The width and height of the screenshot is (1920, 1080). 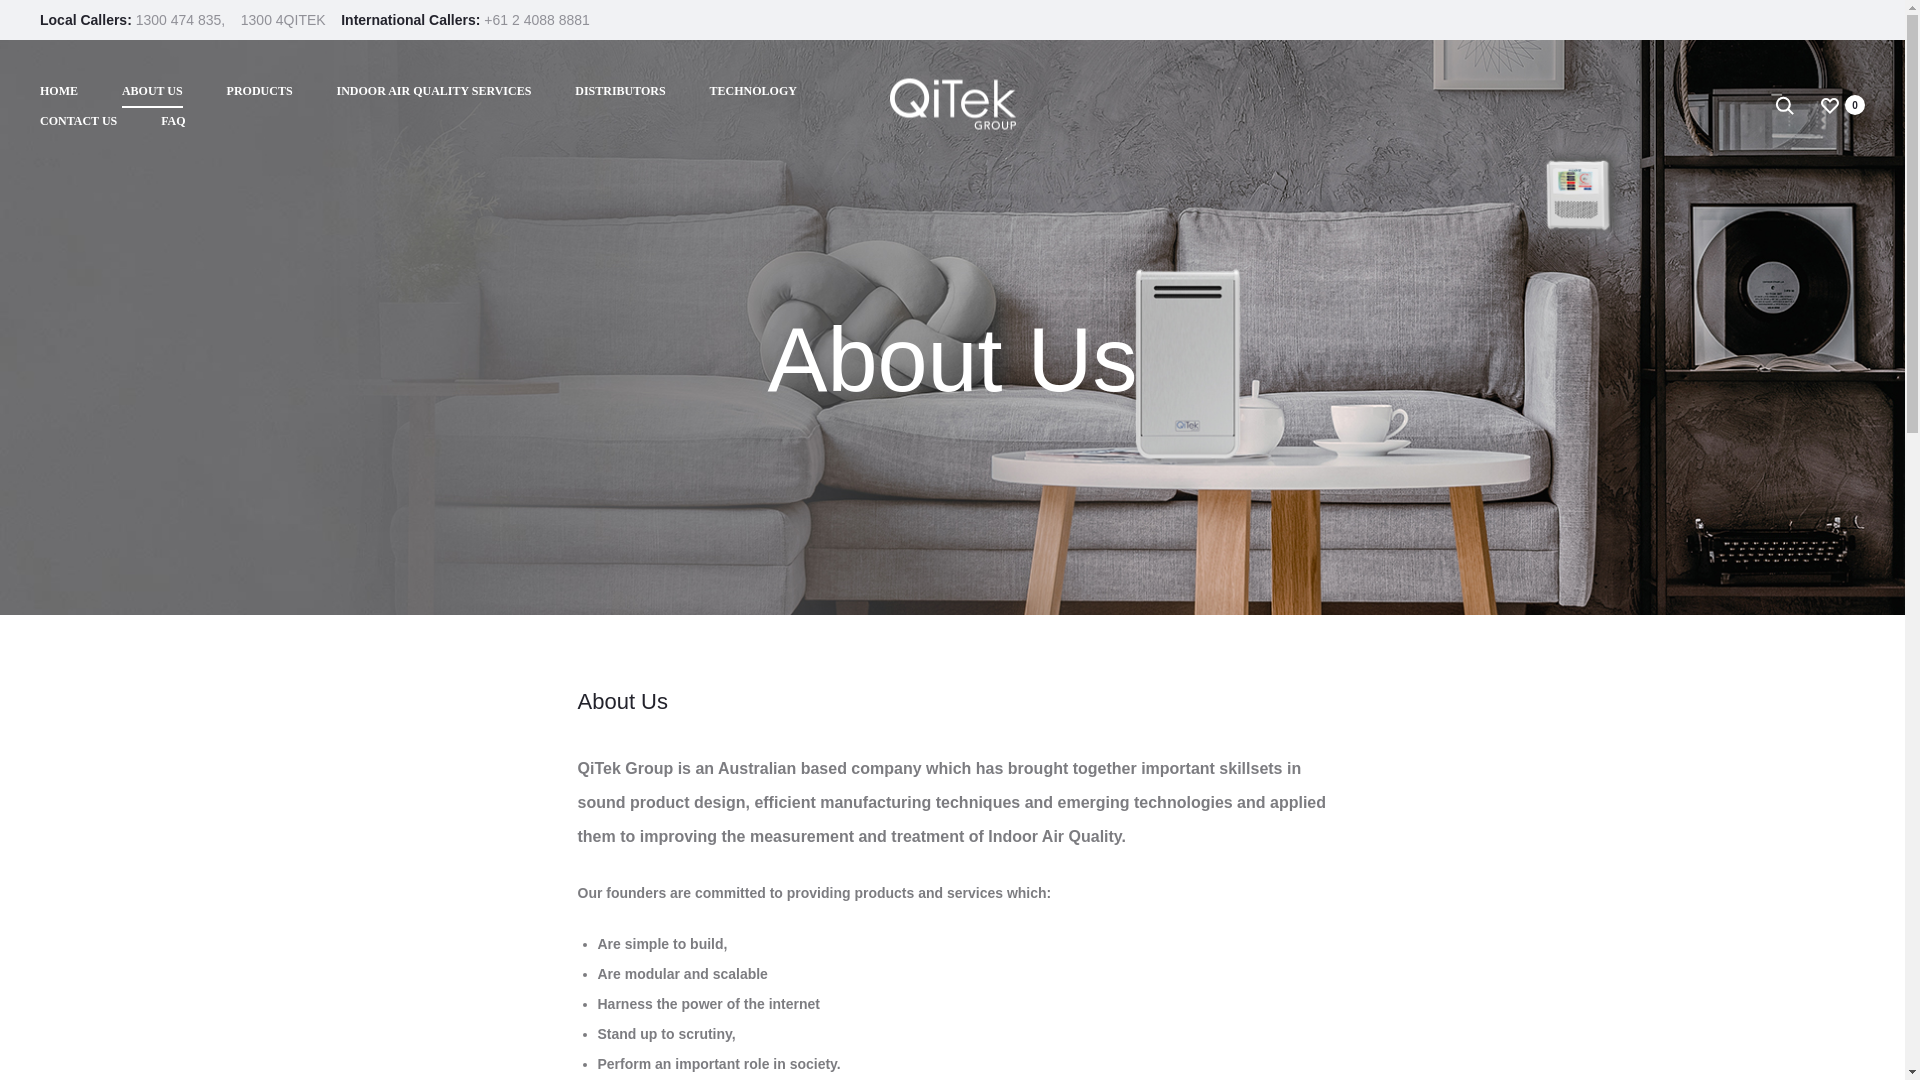 What do you see at coordinates (78, 122) in the screenshot?
I see `CONTACT US` at bounding box center [78, 122].